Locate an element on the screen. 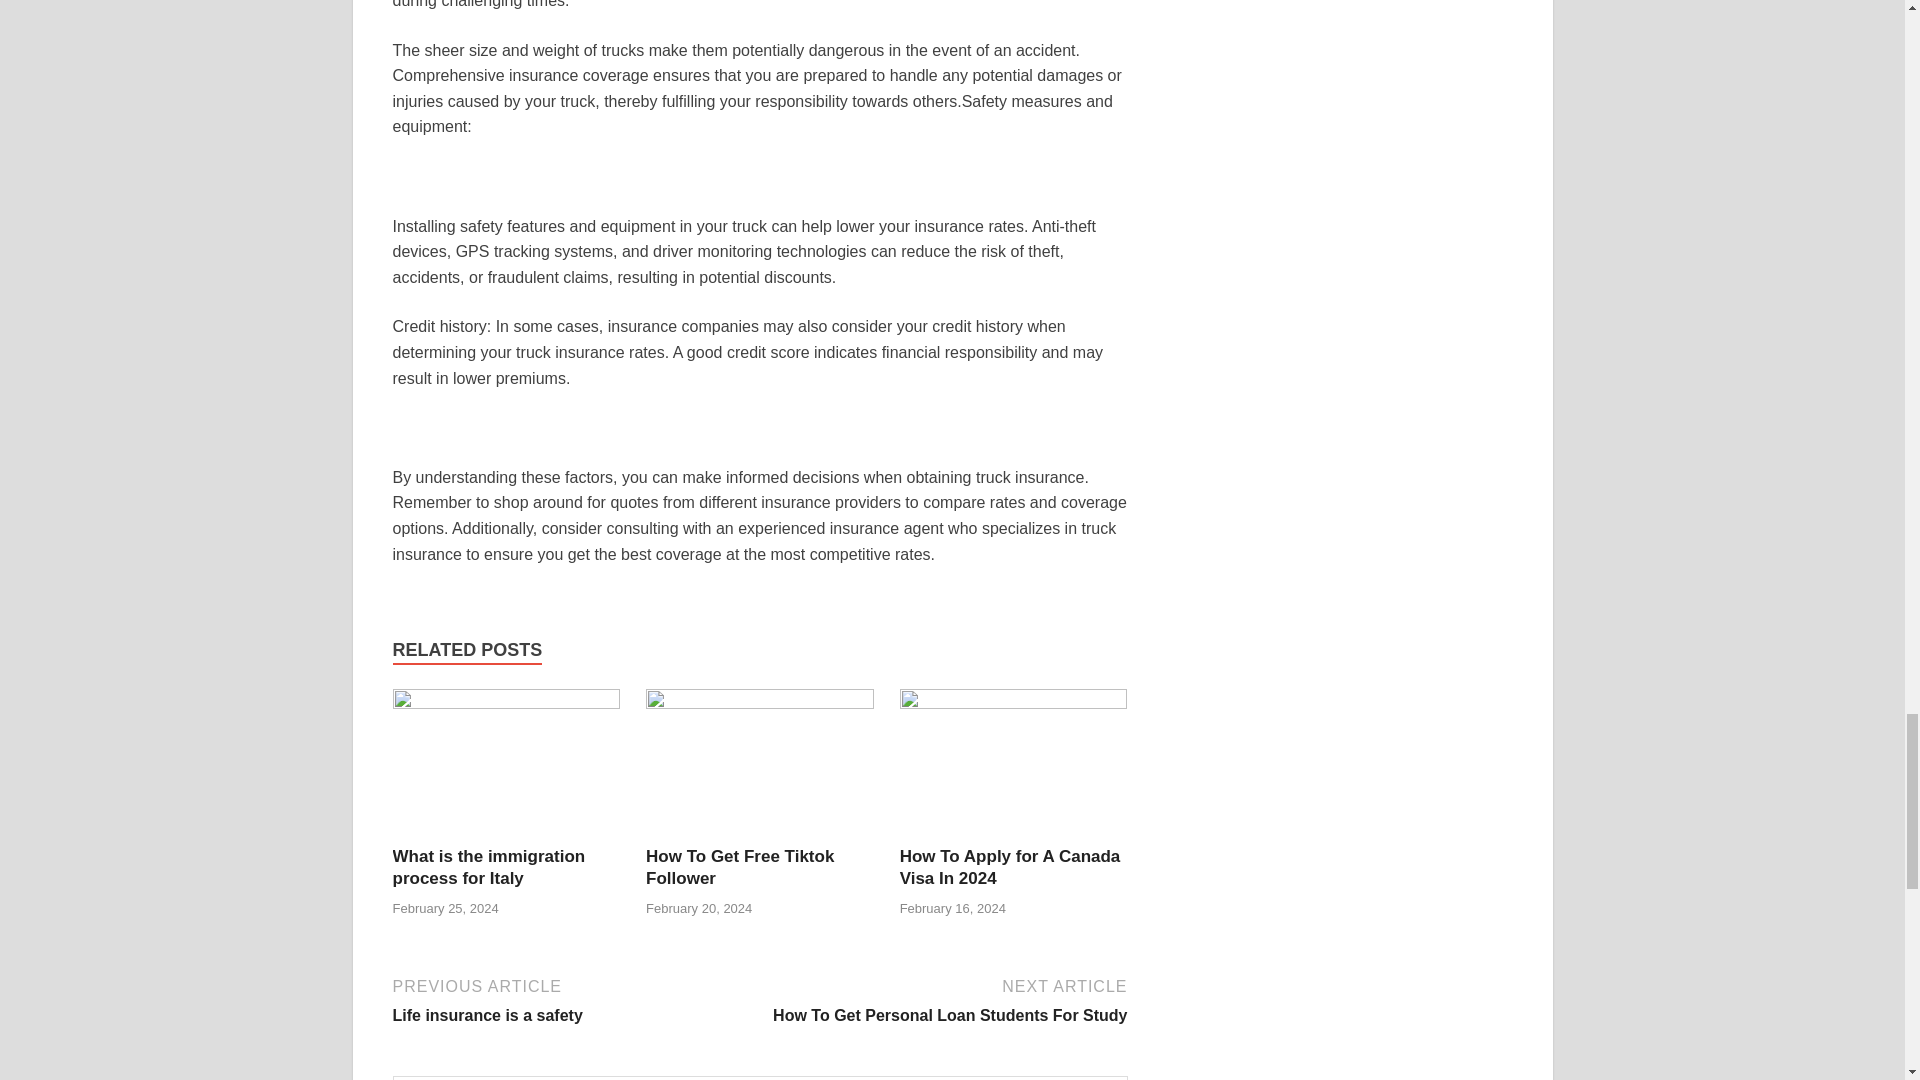 This screenshot has height=1080, width=1920. What is the immigration process for Italy is located at coordinates (946, 999).